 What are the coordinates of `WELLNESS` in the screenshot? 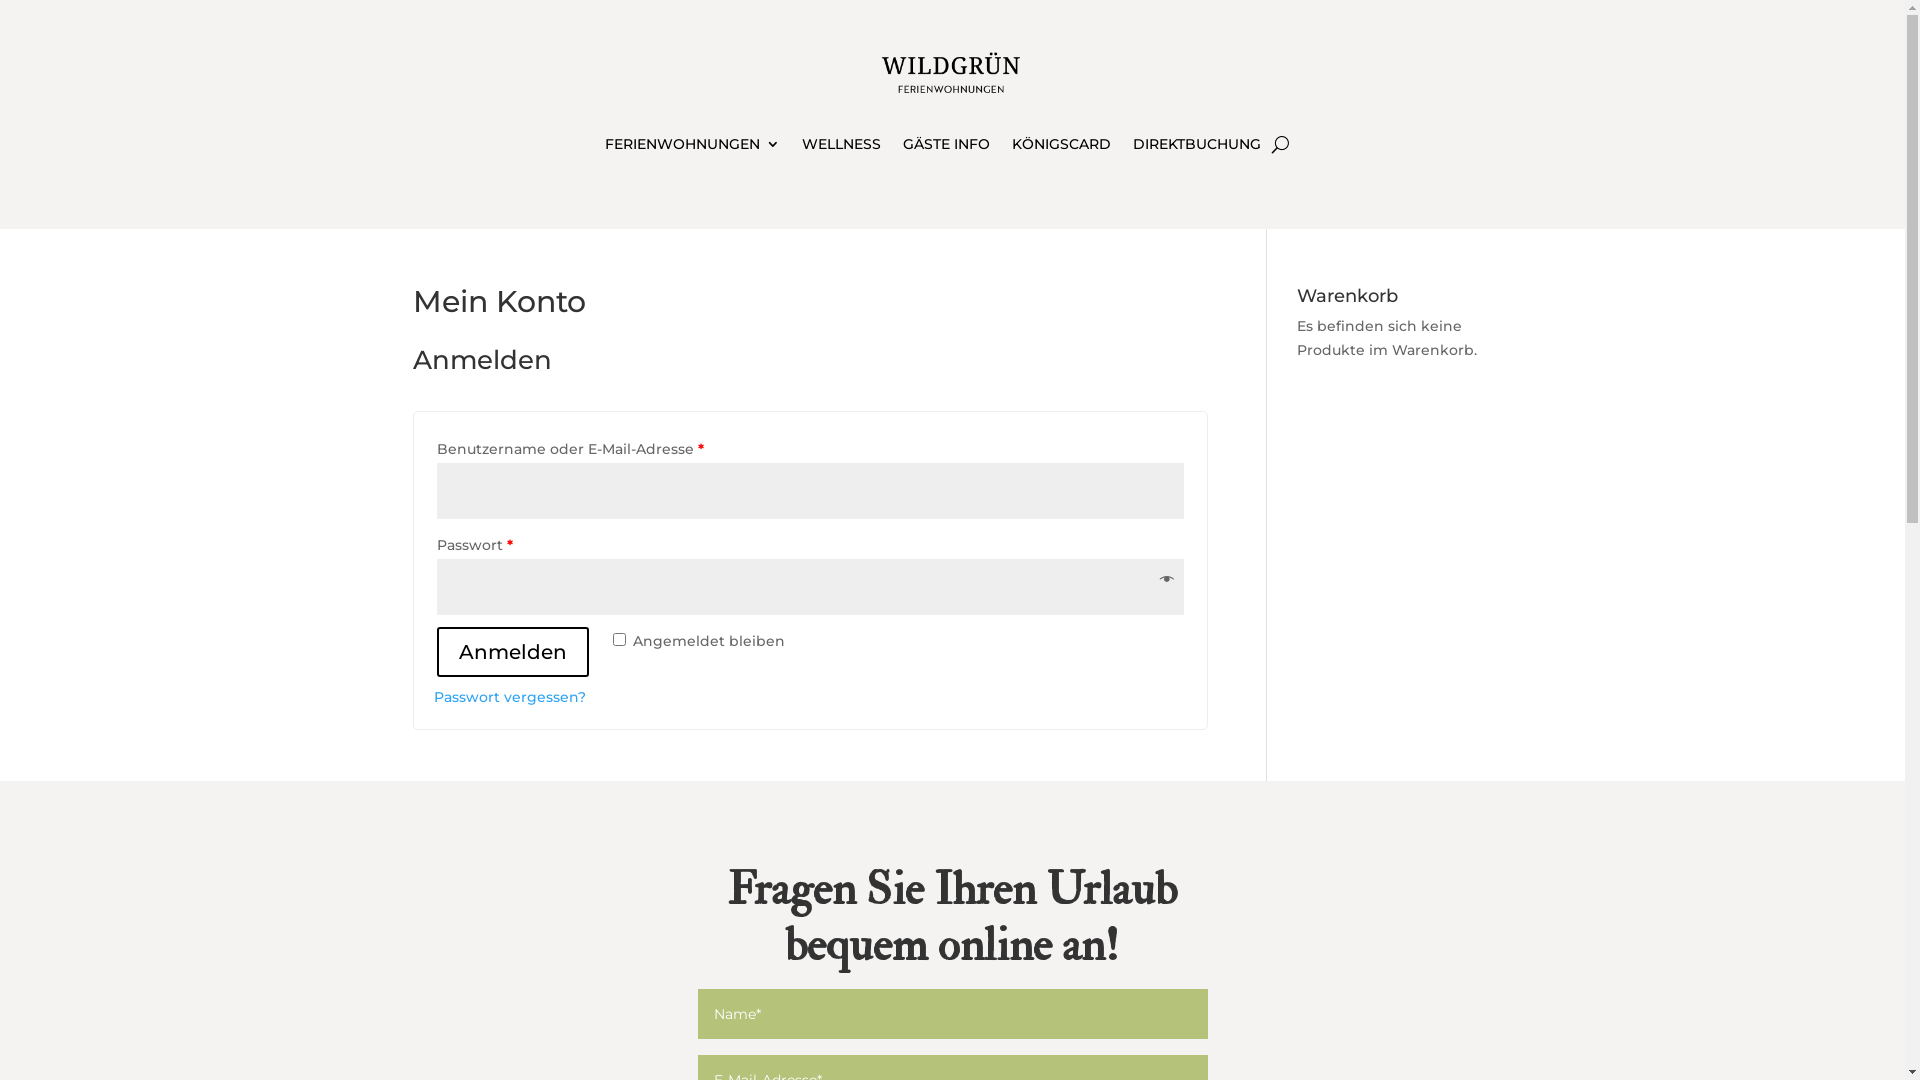 It's located at (842, 148).